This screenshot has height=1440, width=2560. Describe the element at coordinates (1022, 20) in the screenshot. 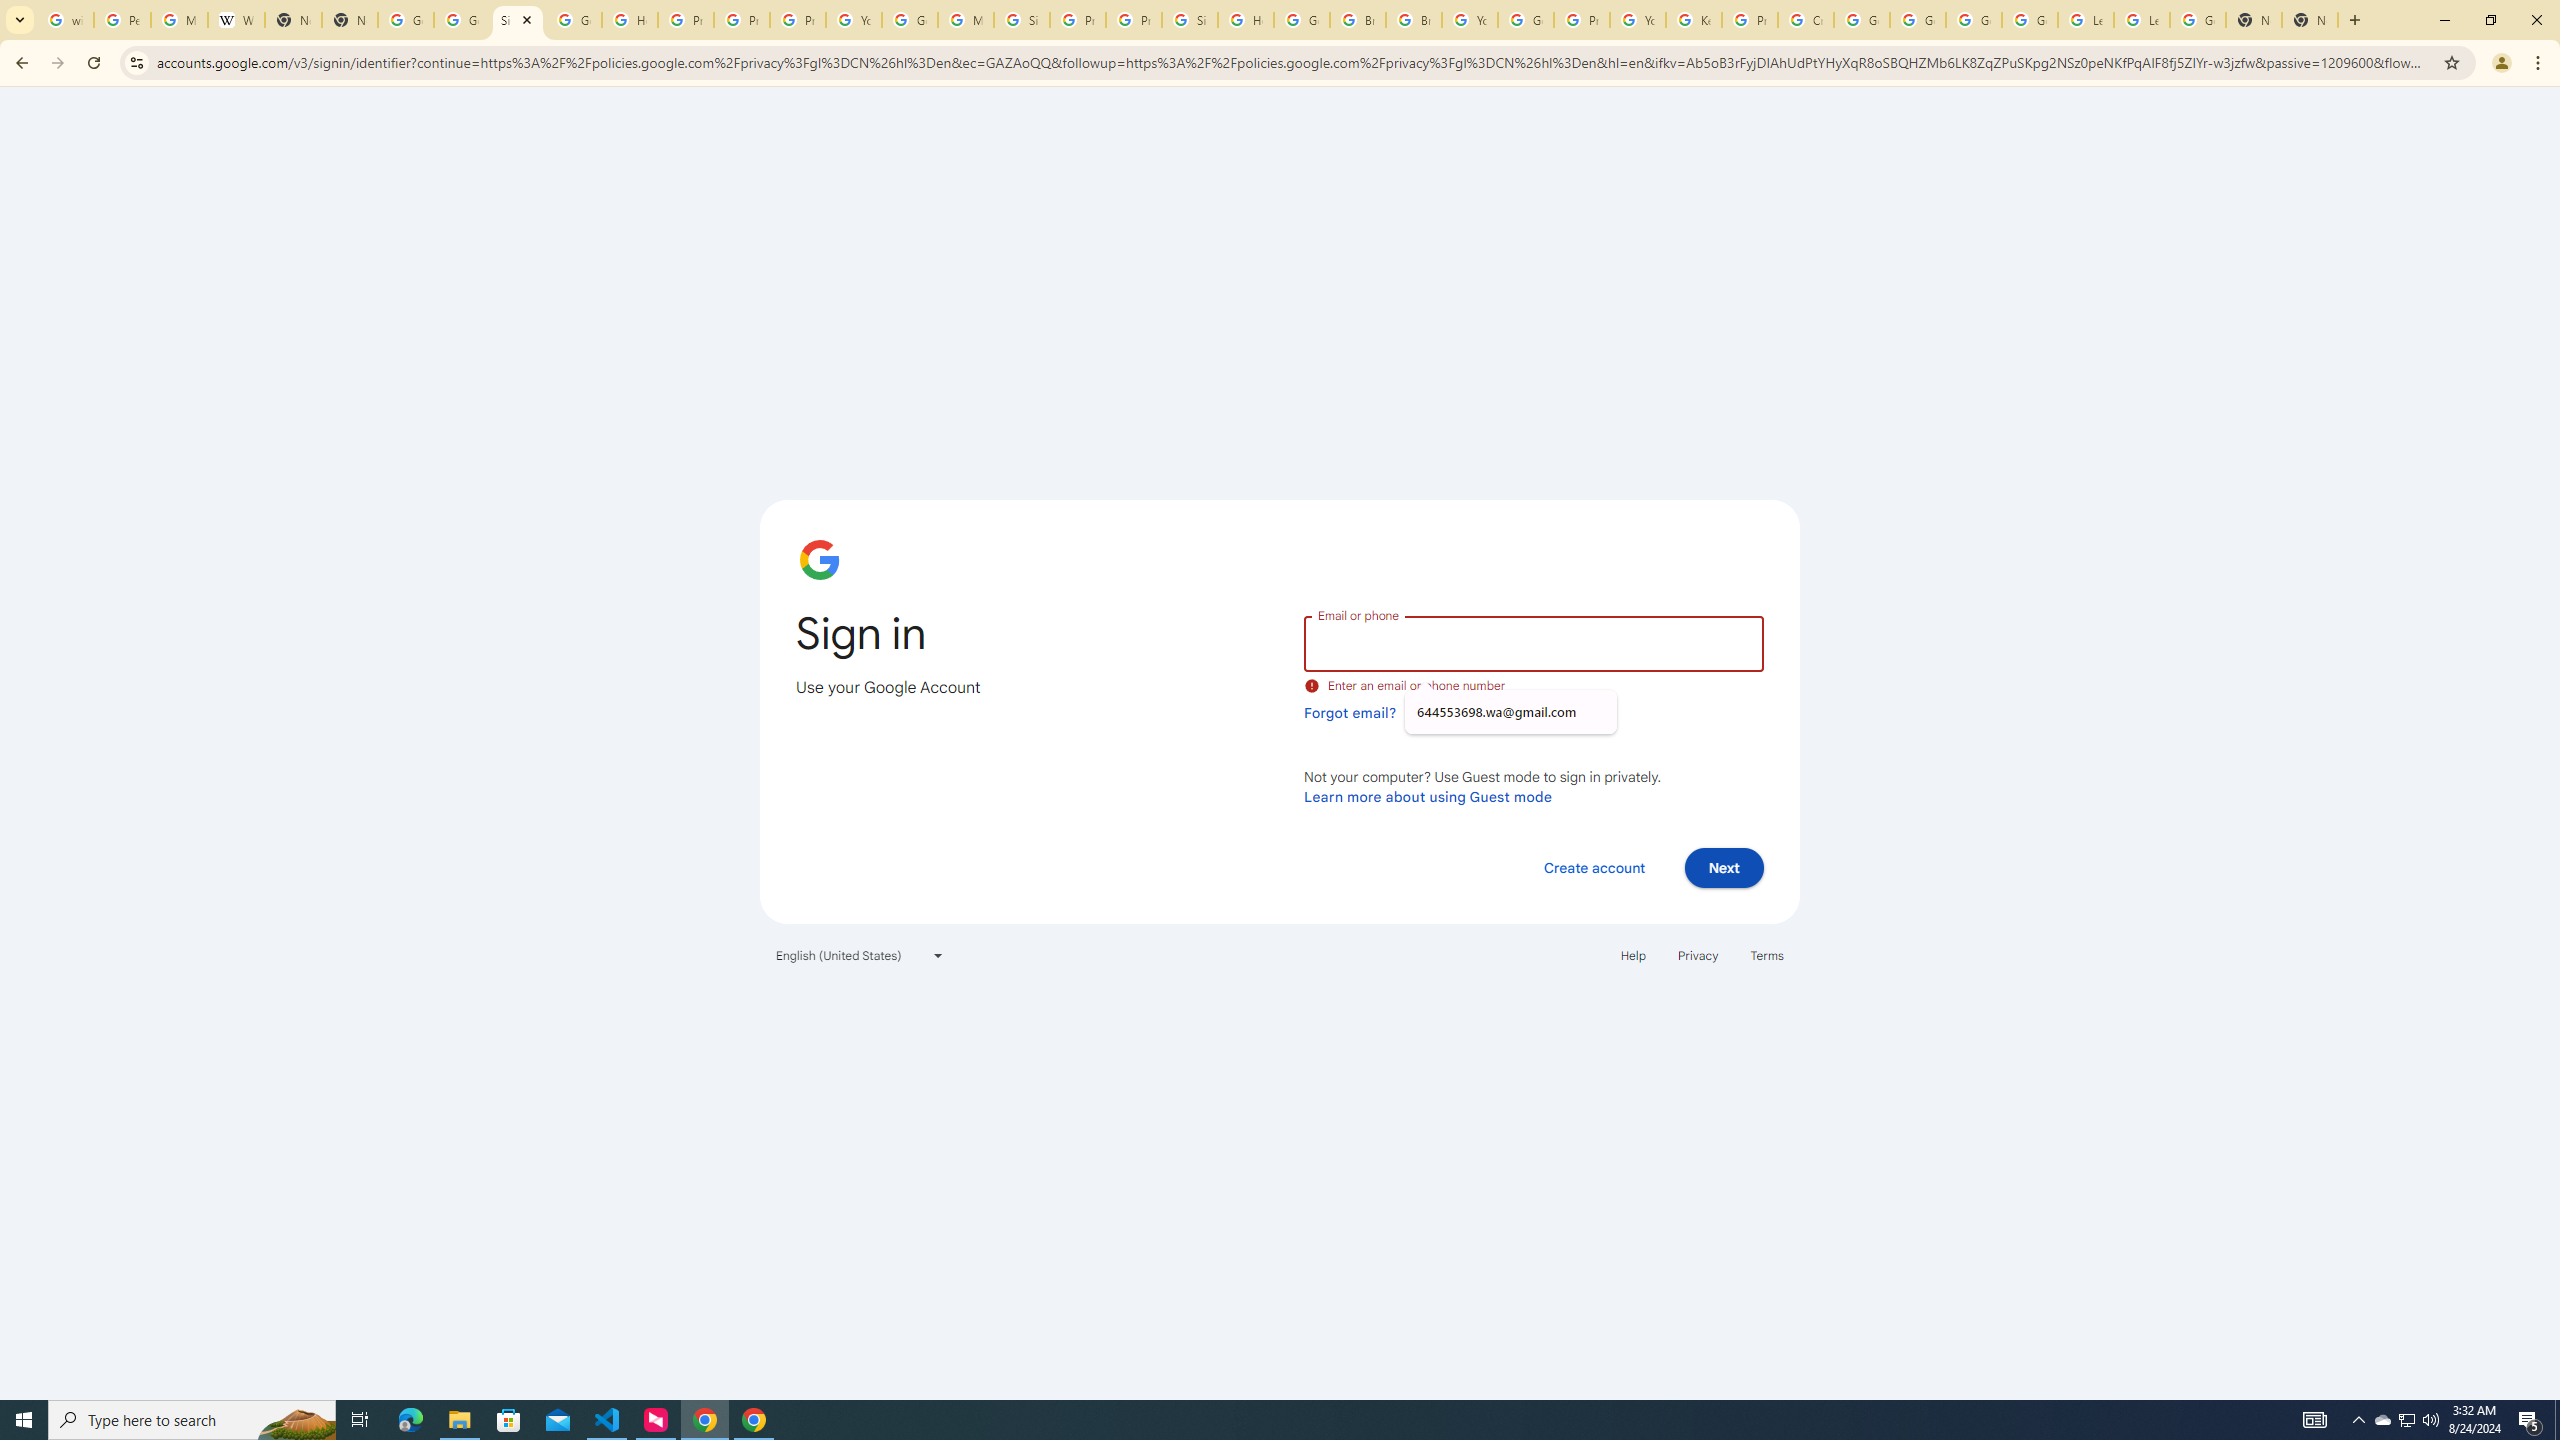

I see `Sign in - Google Accounts` at that location.